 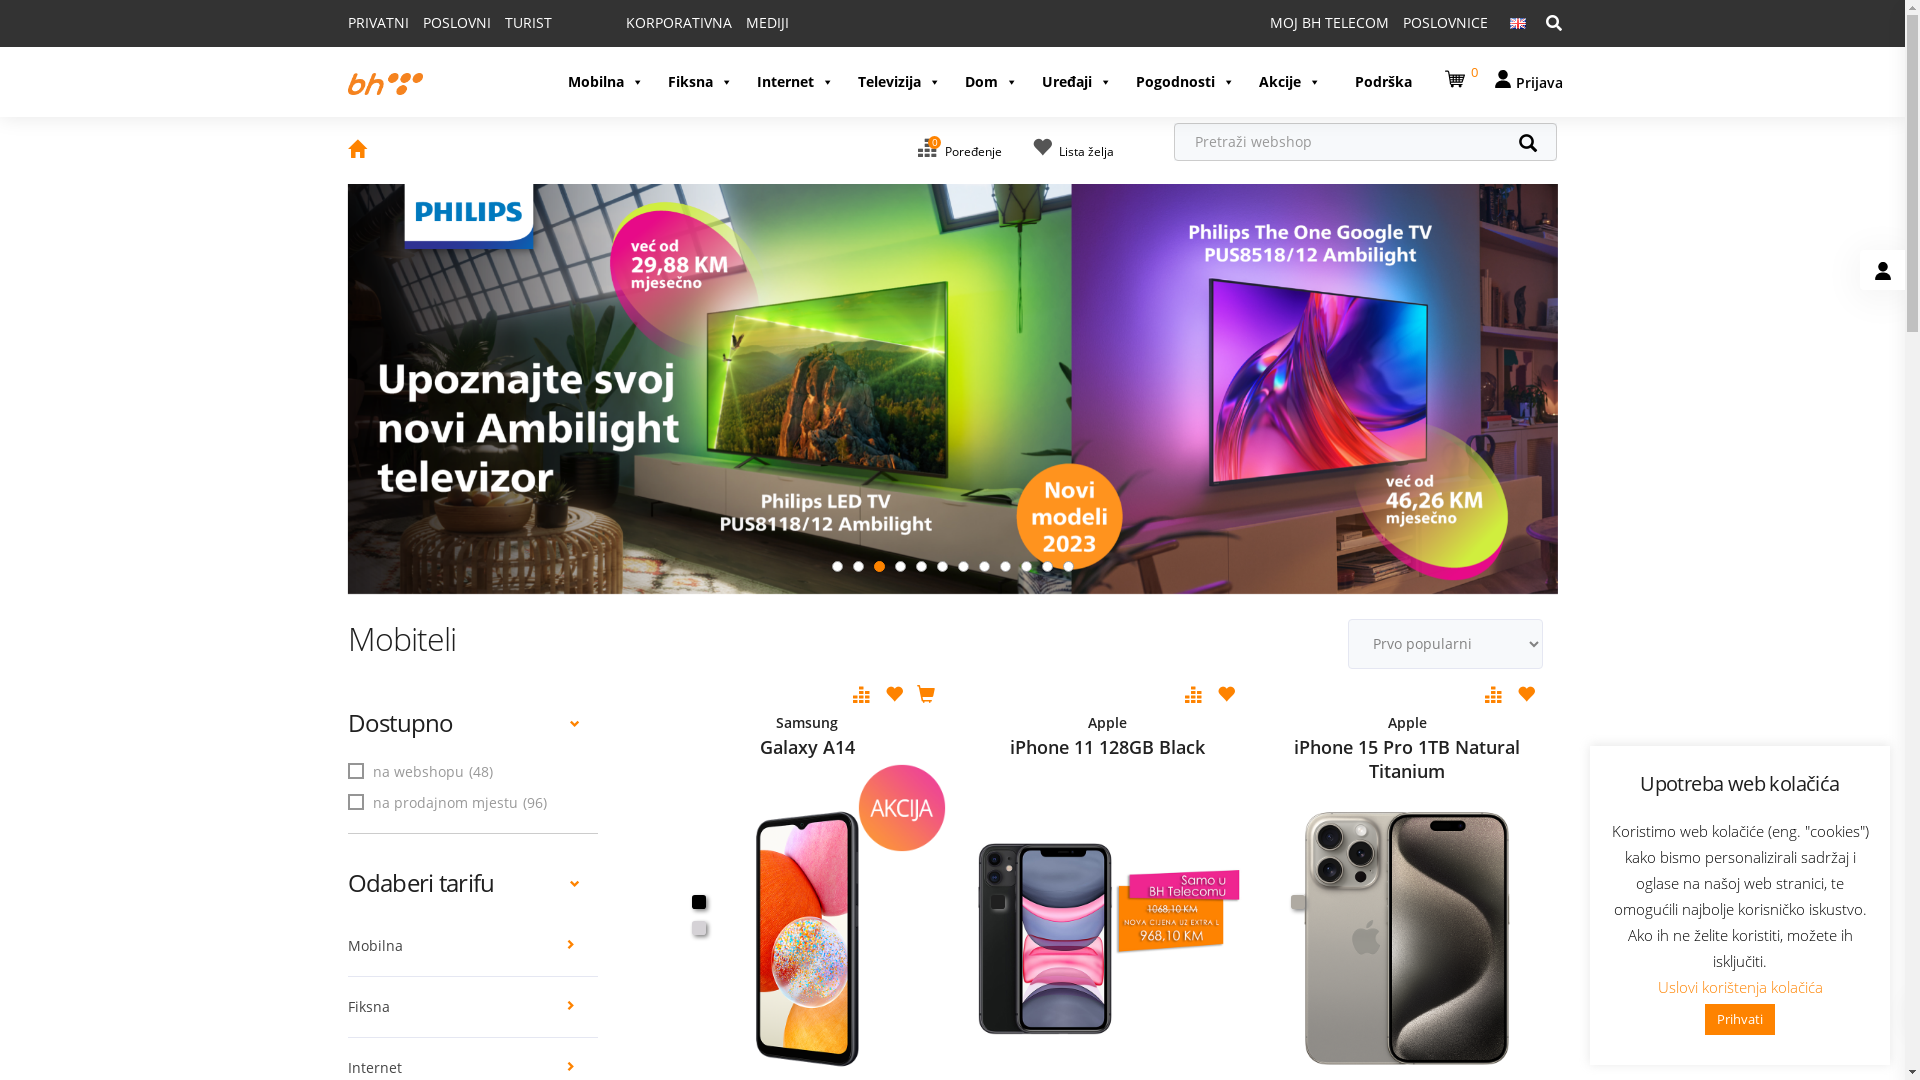 I want to click on MOJ BH TELECOM, so click(x=1330, y=22).